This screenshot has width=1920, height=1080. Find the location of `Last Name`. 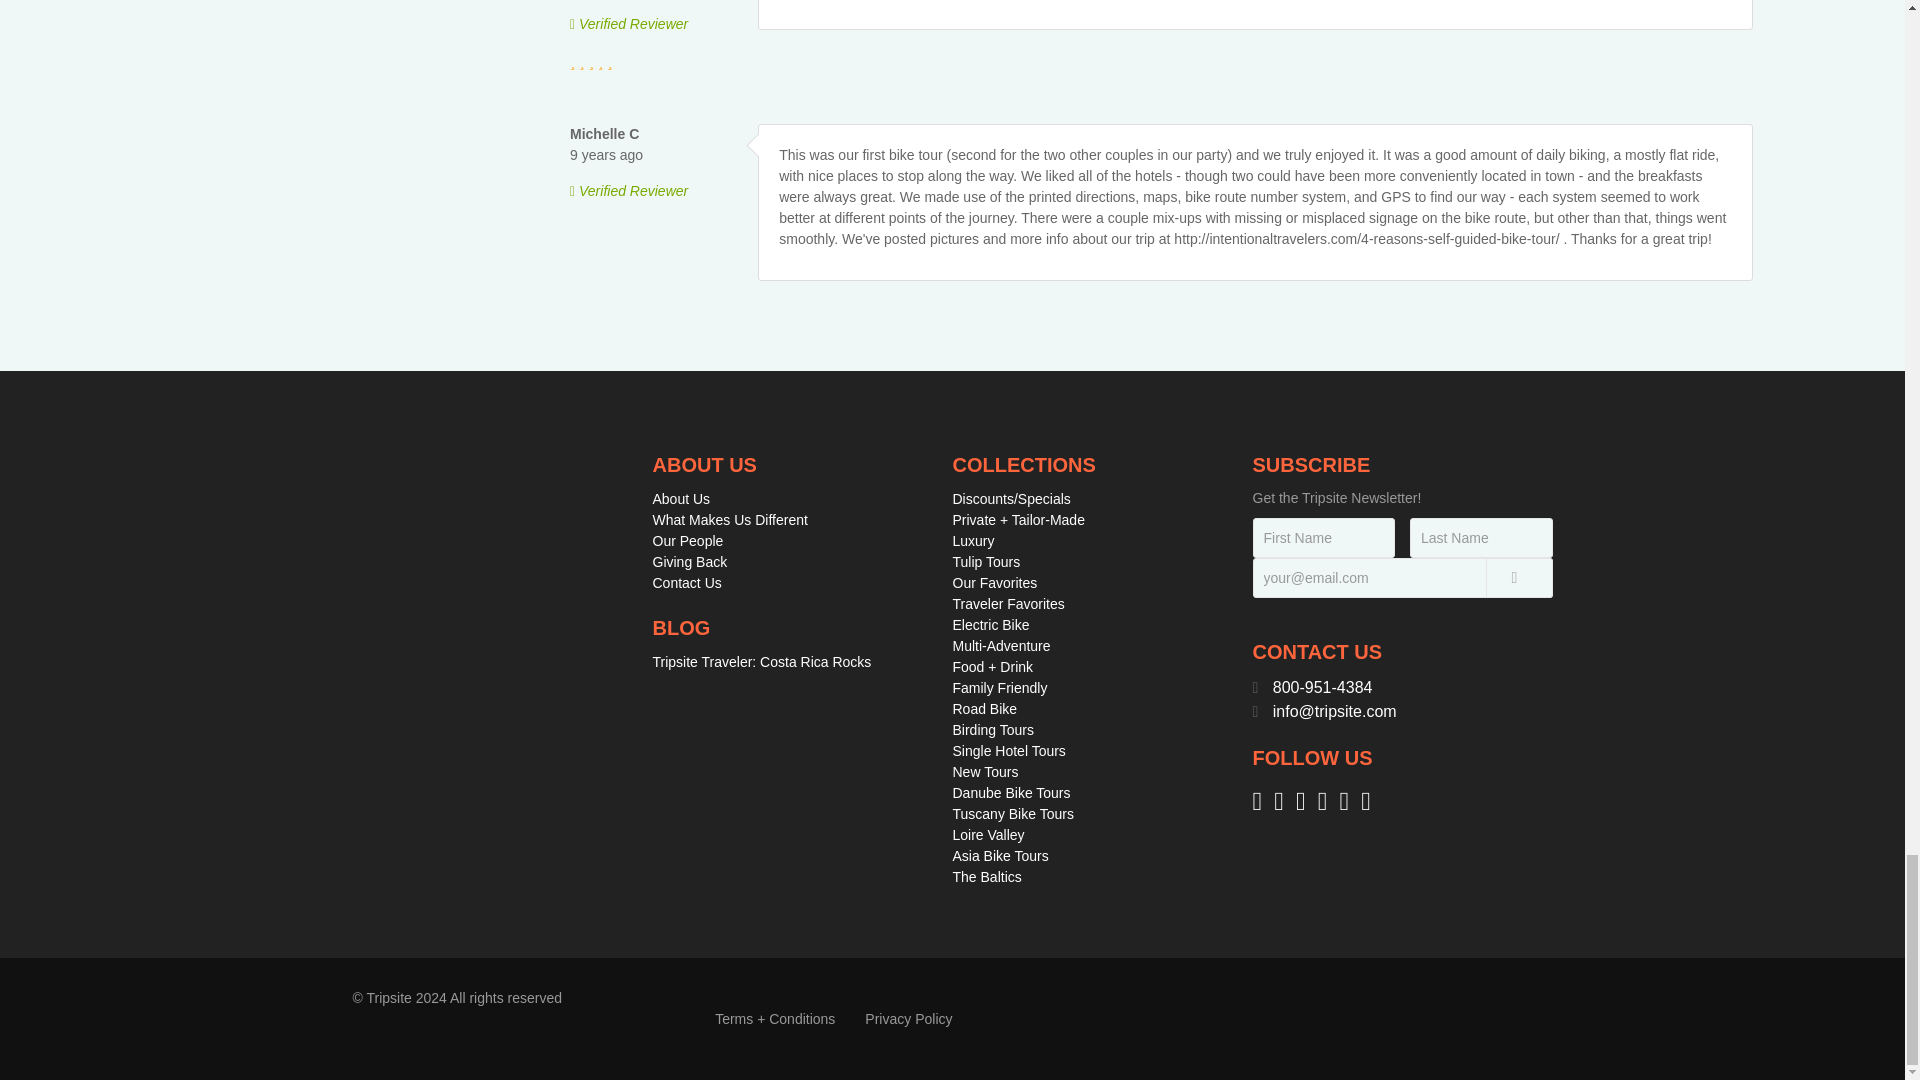

Last Name is located at coordinates (1481, 538).